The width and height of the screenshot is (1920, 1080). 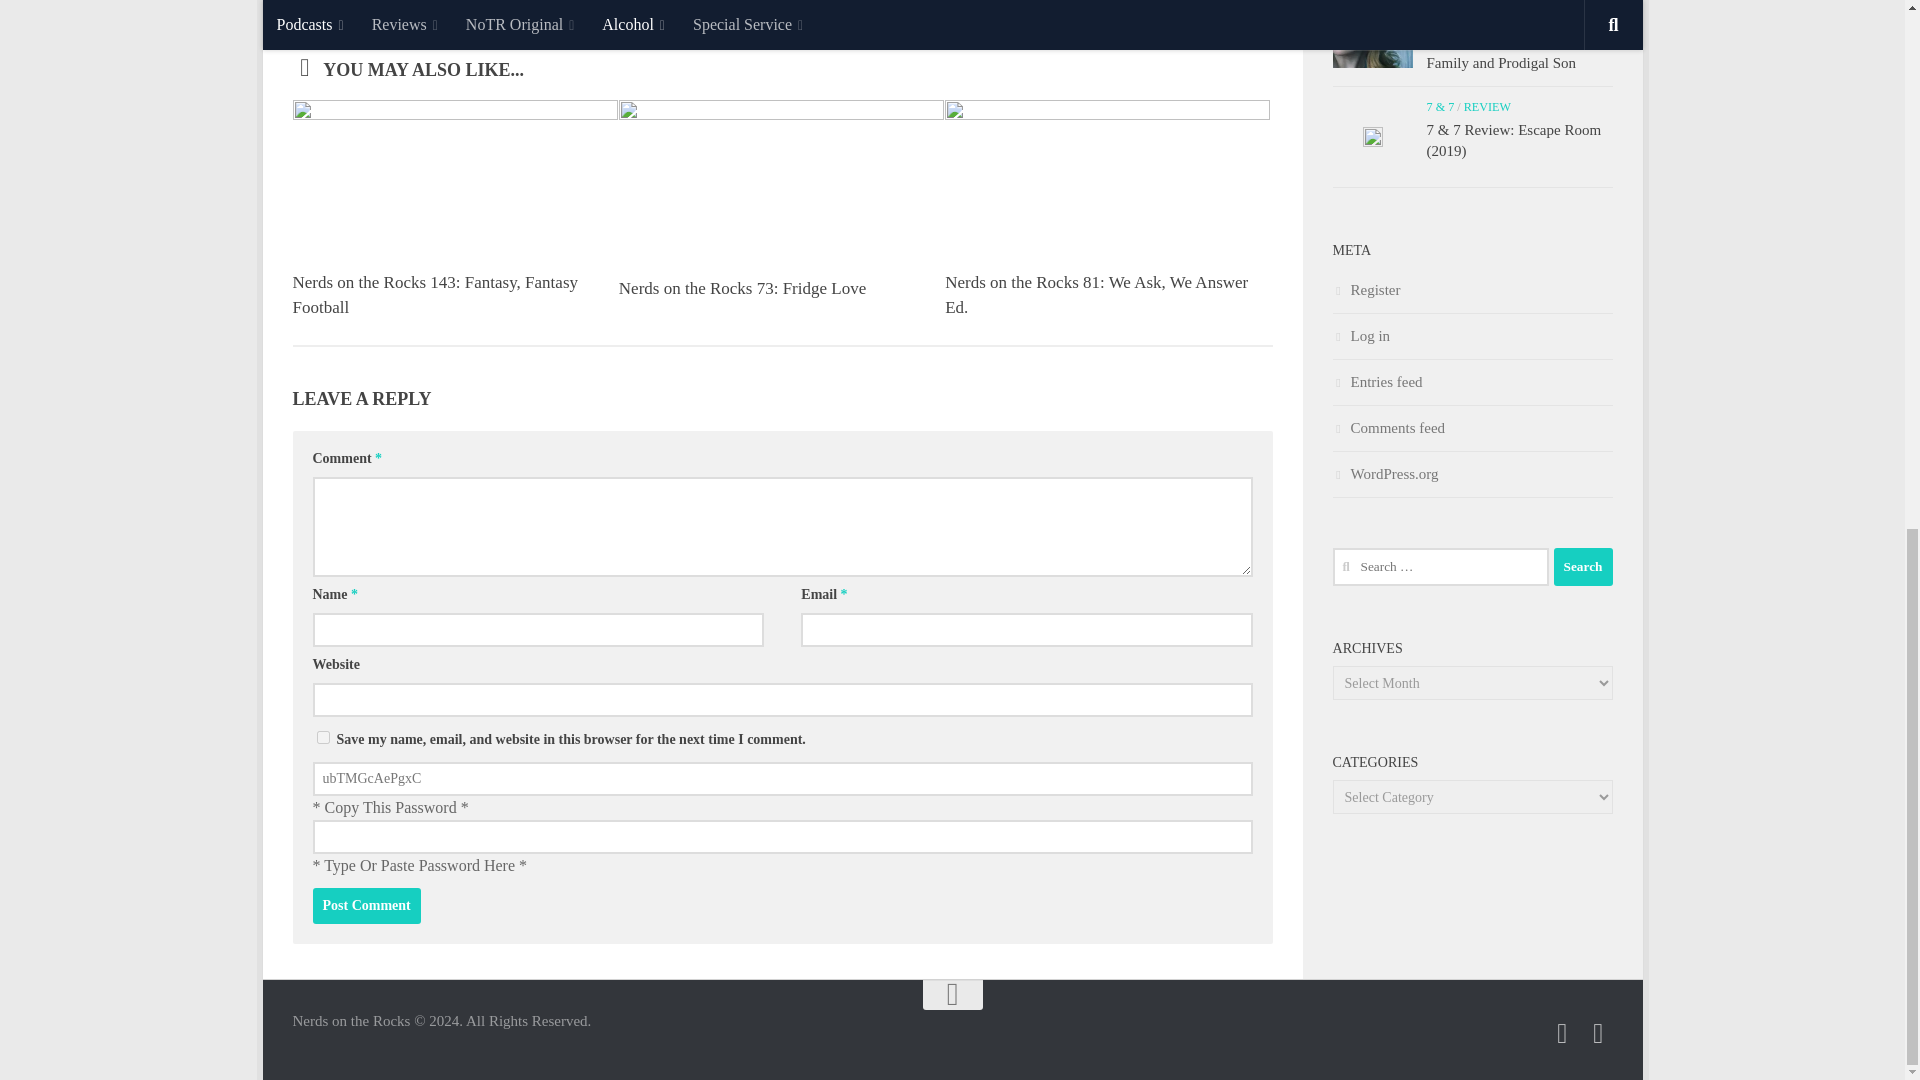 What do you see at coordinates (366, 906) in the screenshot?
I see `Post Comment` at bounding box center [366, 906].